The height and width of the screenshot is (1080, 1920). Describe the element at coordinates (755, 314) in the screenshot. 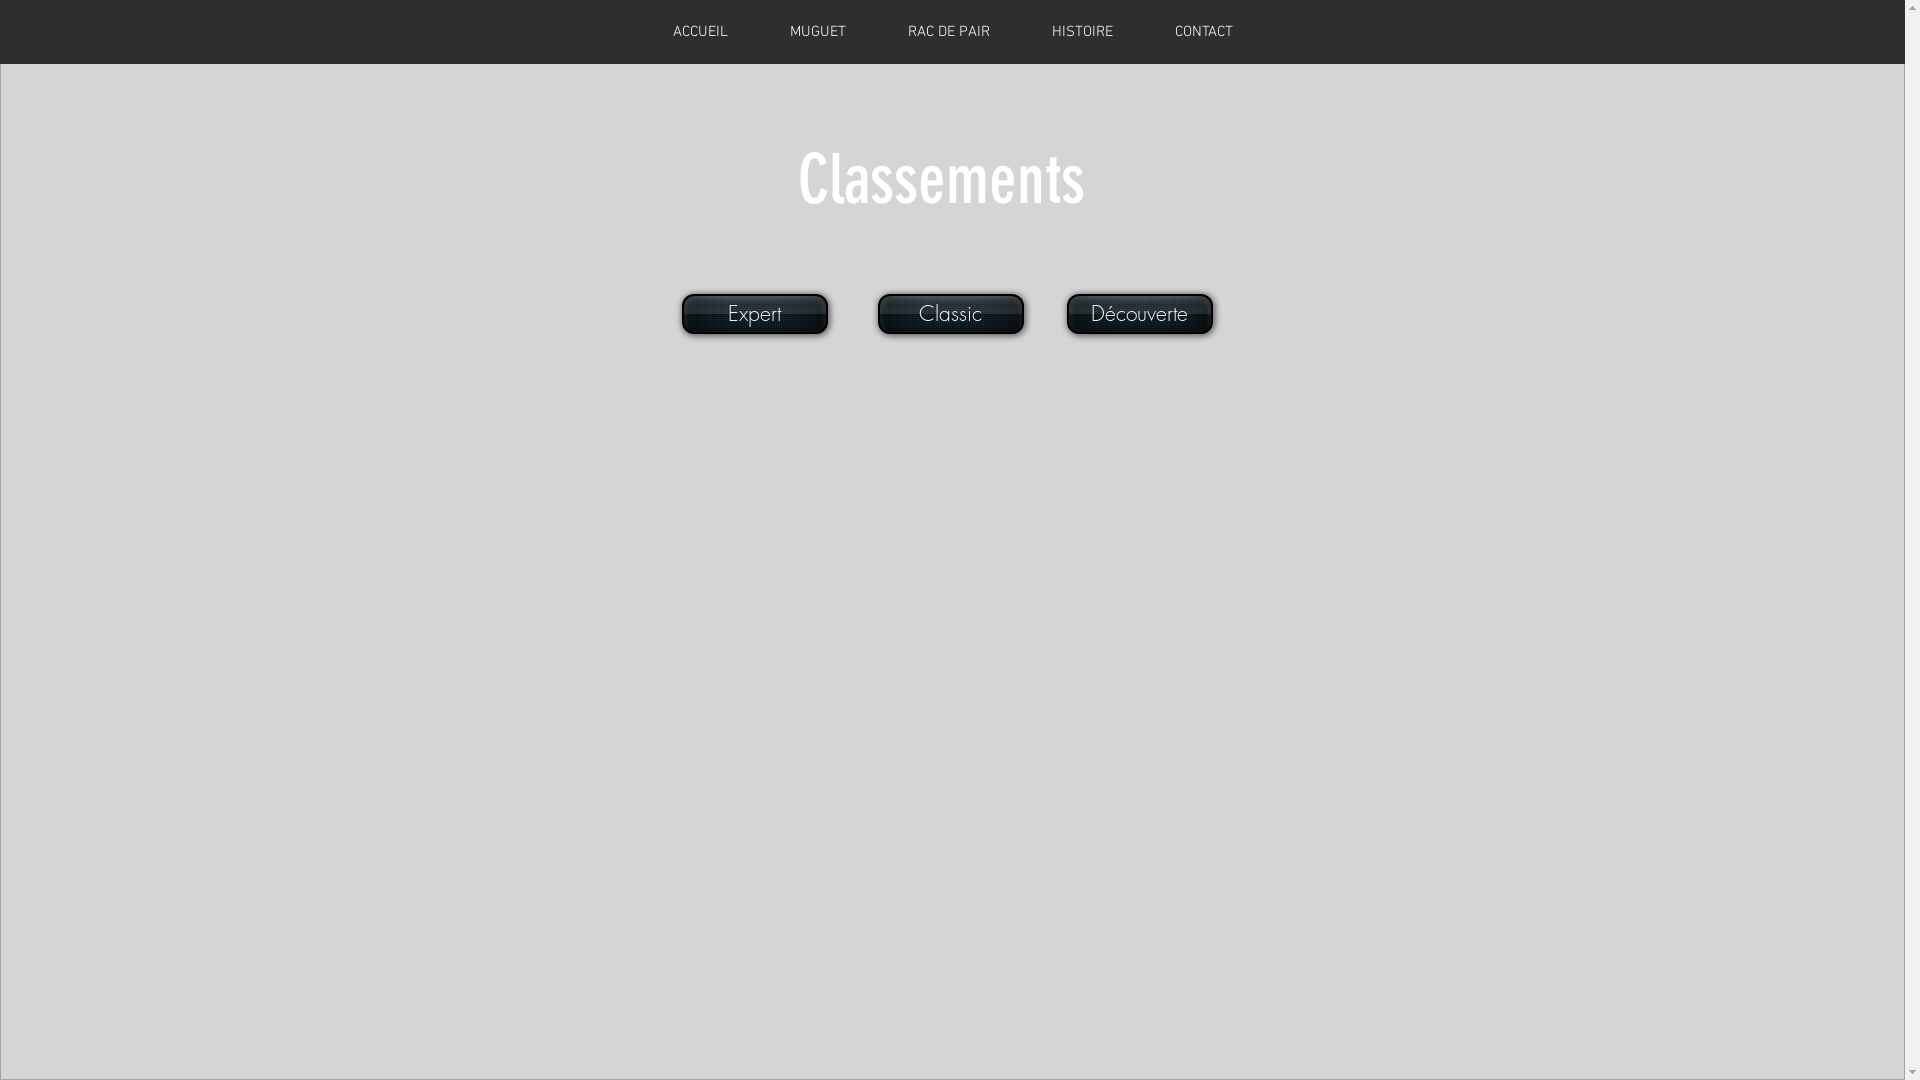

I see `Expert` at that location.